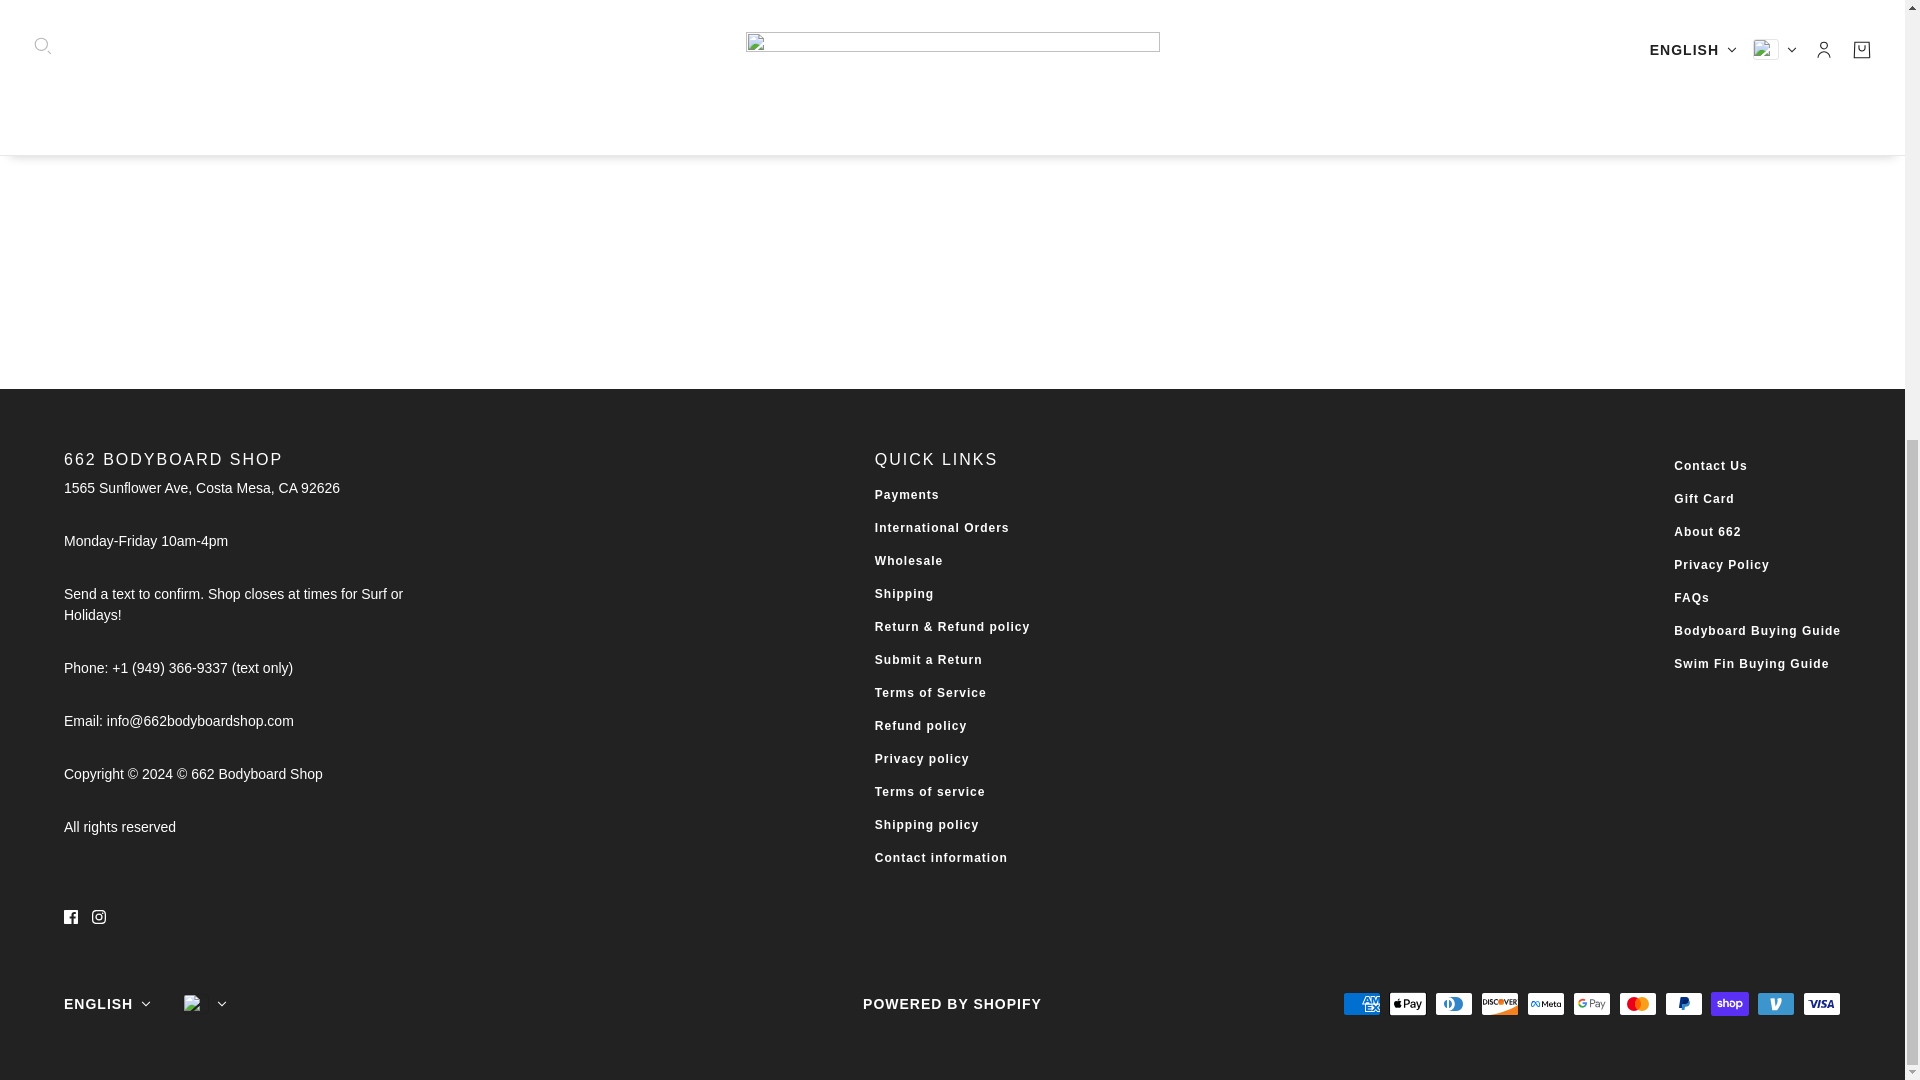 This screenshot has height=1080, width=1920. Describe the element at coordinates (929, 660) in the screenshot. I see `Submit a Return` at that location.